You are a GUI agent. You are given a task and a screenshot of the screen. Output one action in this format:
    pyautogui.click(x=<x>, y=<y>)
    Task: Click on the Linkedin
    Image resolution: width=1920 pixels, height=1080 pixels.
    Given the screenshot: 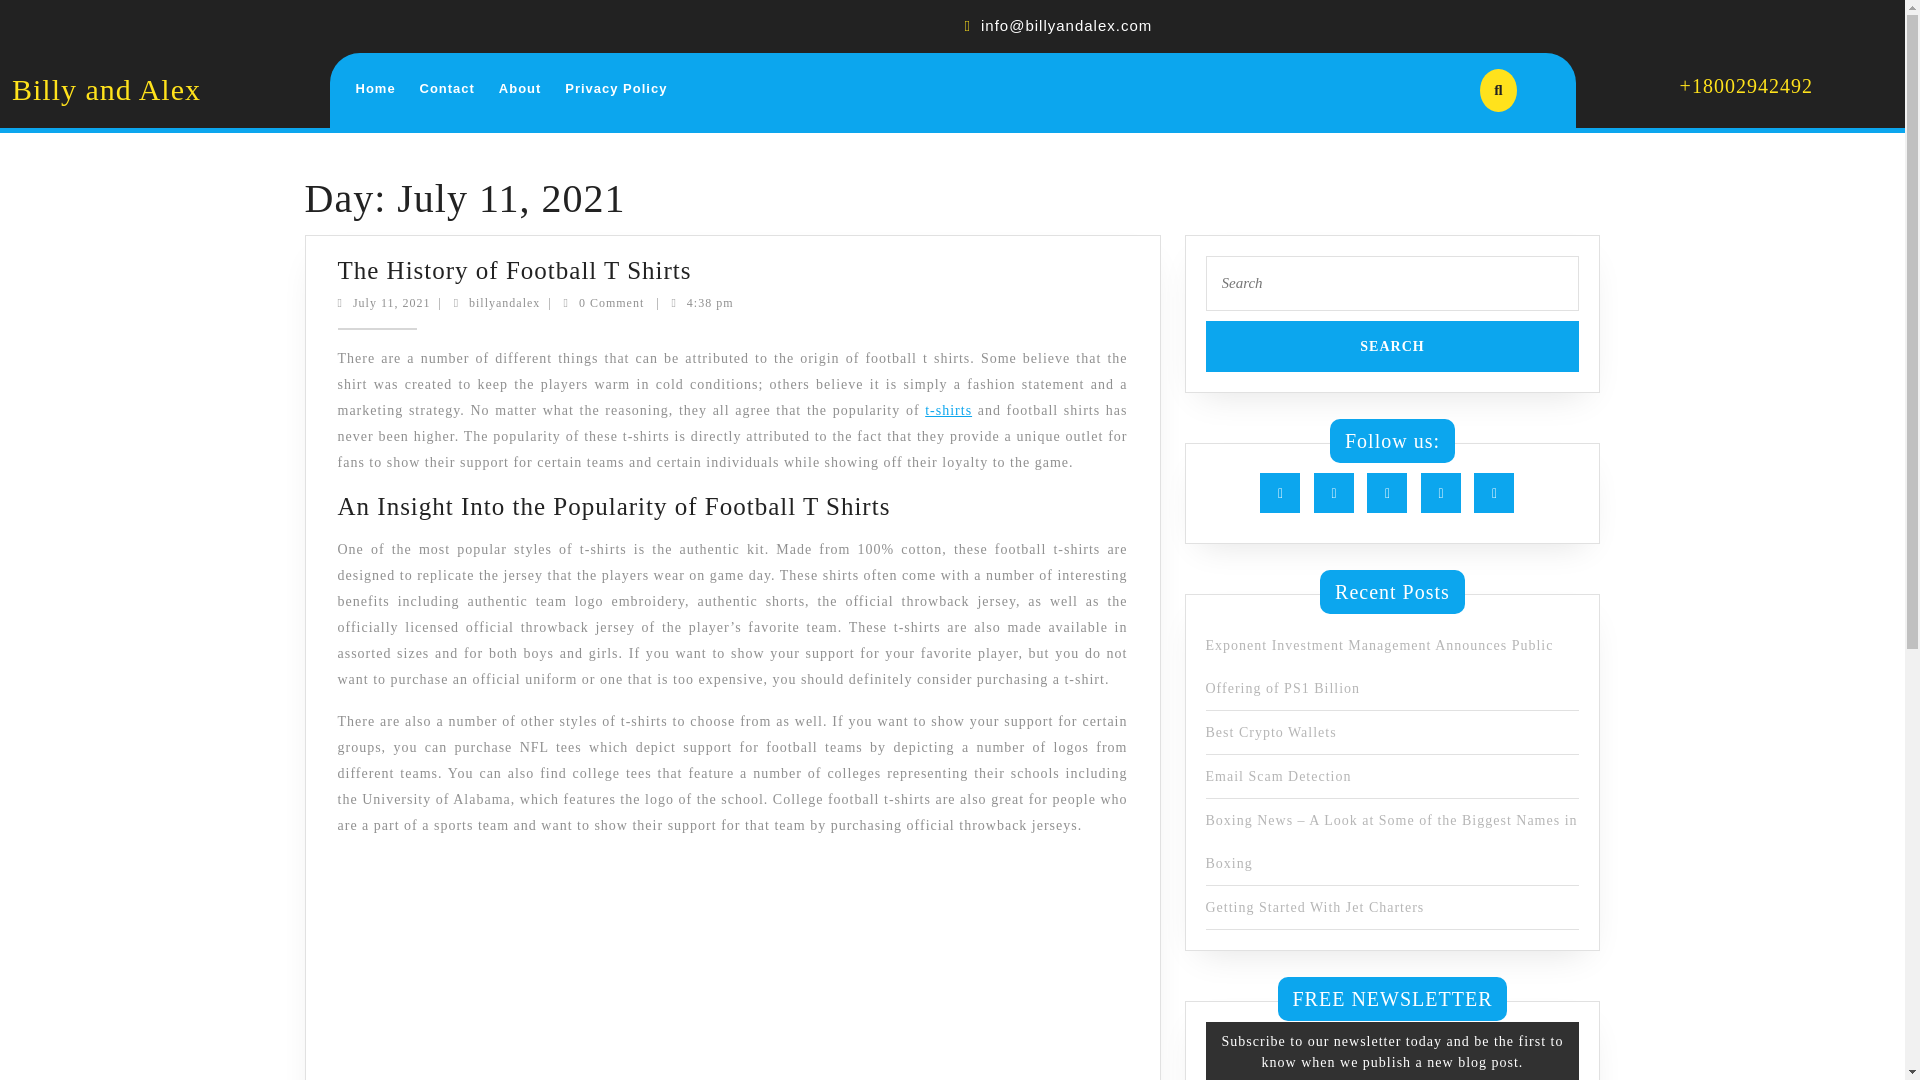 What is the action you would take?
    pyautogui.click(x=1392, y=494)
    